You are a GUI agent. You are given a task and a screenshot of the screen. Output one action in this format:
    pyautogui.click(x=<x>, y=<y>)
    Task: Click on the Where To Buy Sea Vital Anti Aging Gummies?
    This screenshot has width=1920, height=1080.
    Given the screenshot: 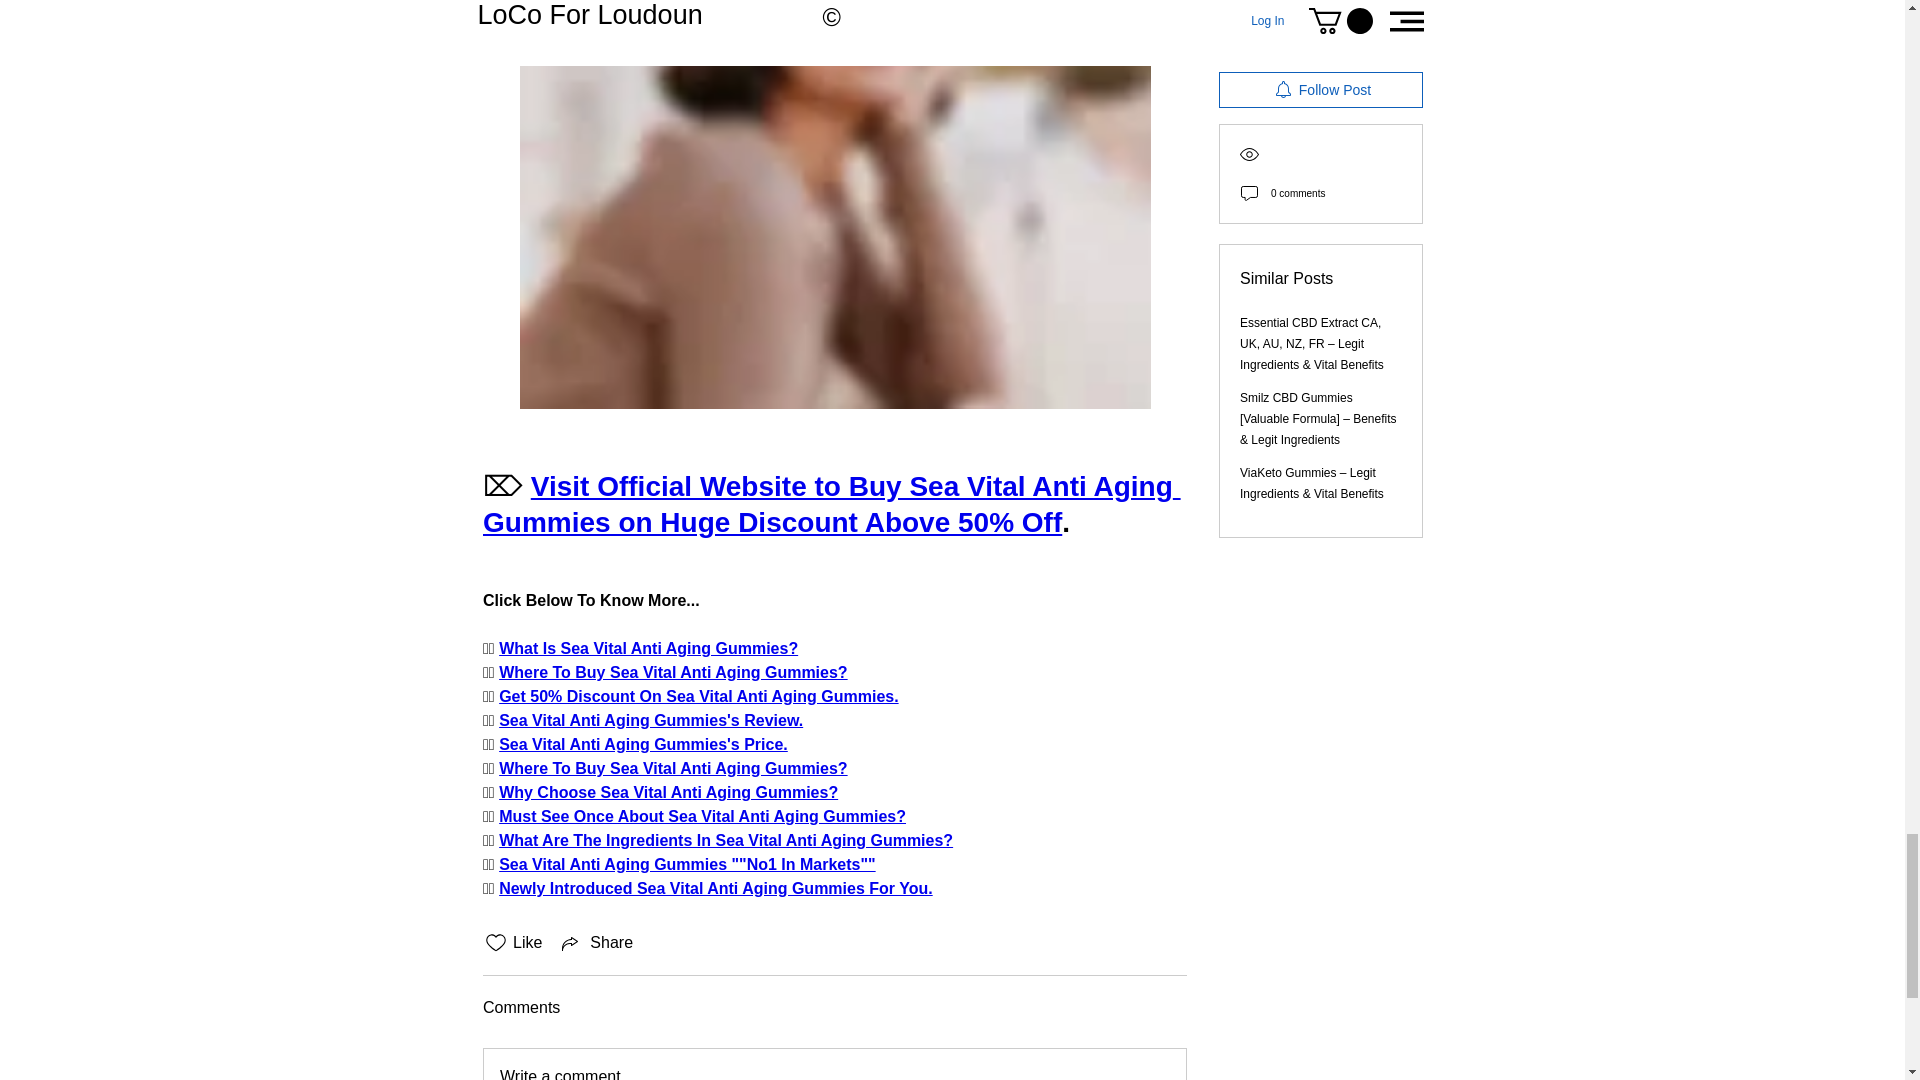 What is the action you would take?
    pyautogui.click(x=674, y=768)
    